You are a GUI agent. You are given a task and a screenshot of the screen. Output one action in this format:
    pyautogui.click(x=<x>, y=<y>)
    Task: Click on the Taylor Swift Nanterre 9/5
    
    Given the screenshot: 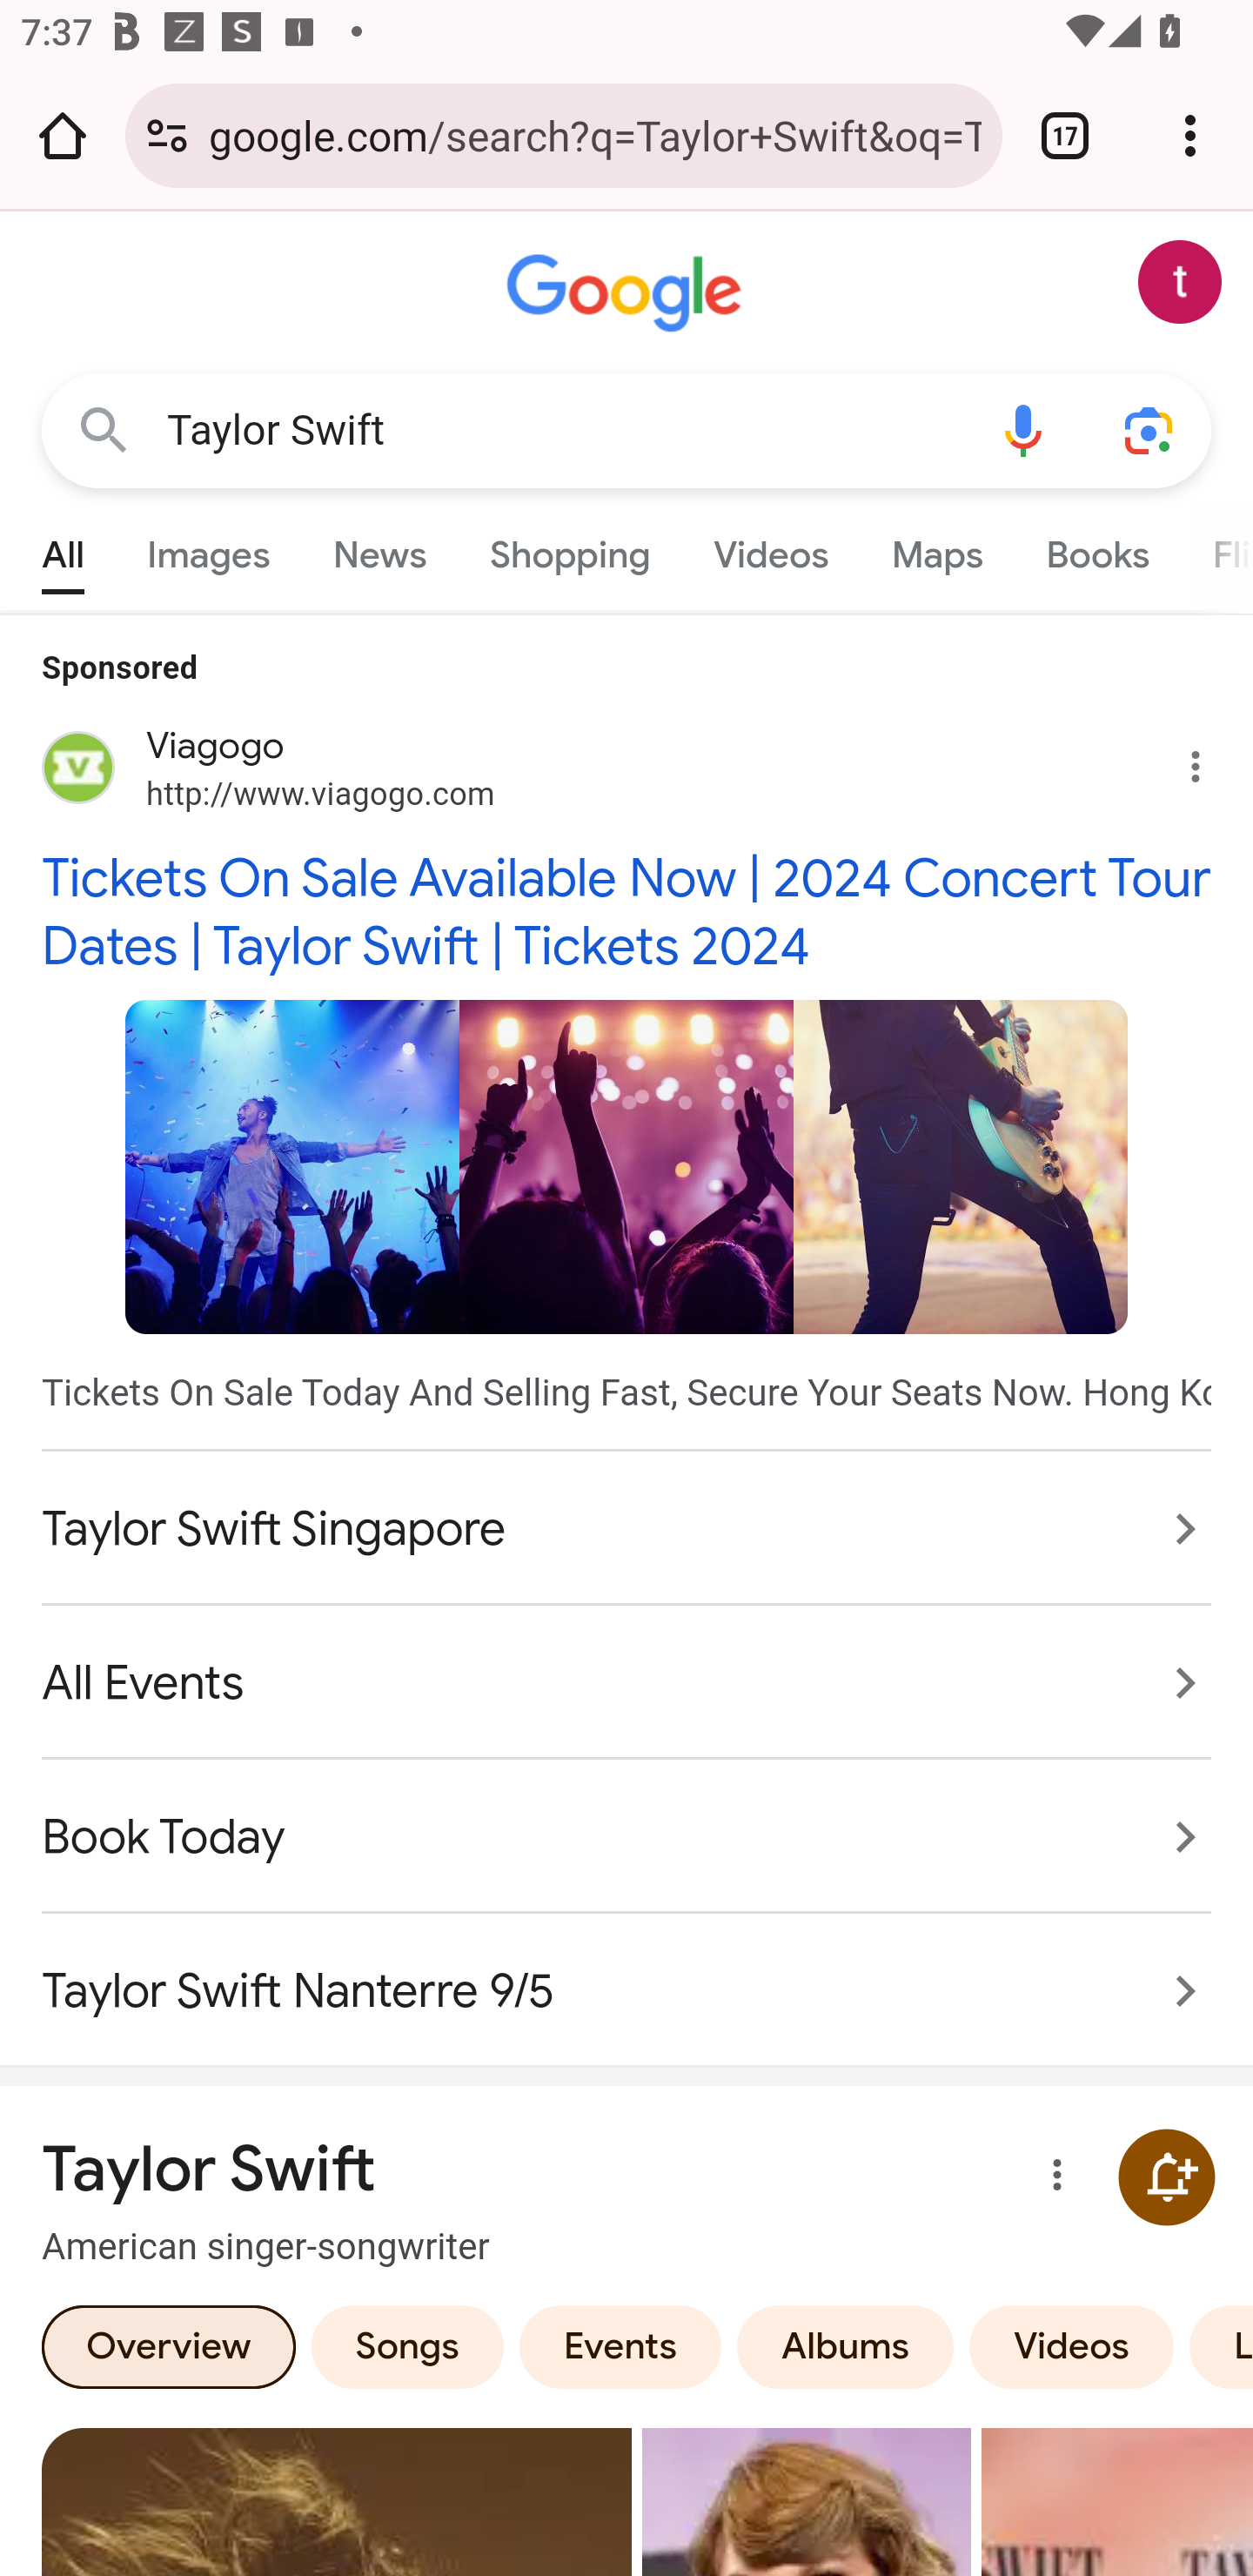 What is the action you would take?
    pyautogui.click(x=626, y=1976)
    